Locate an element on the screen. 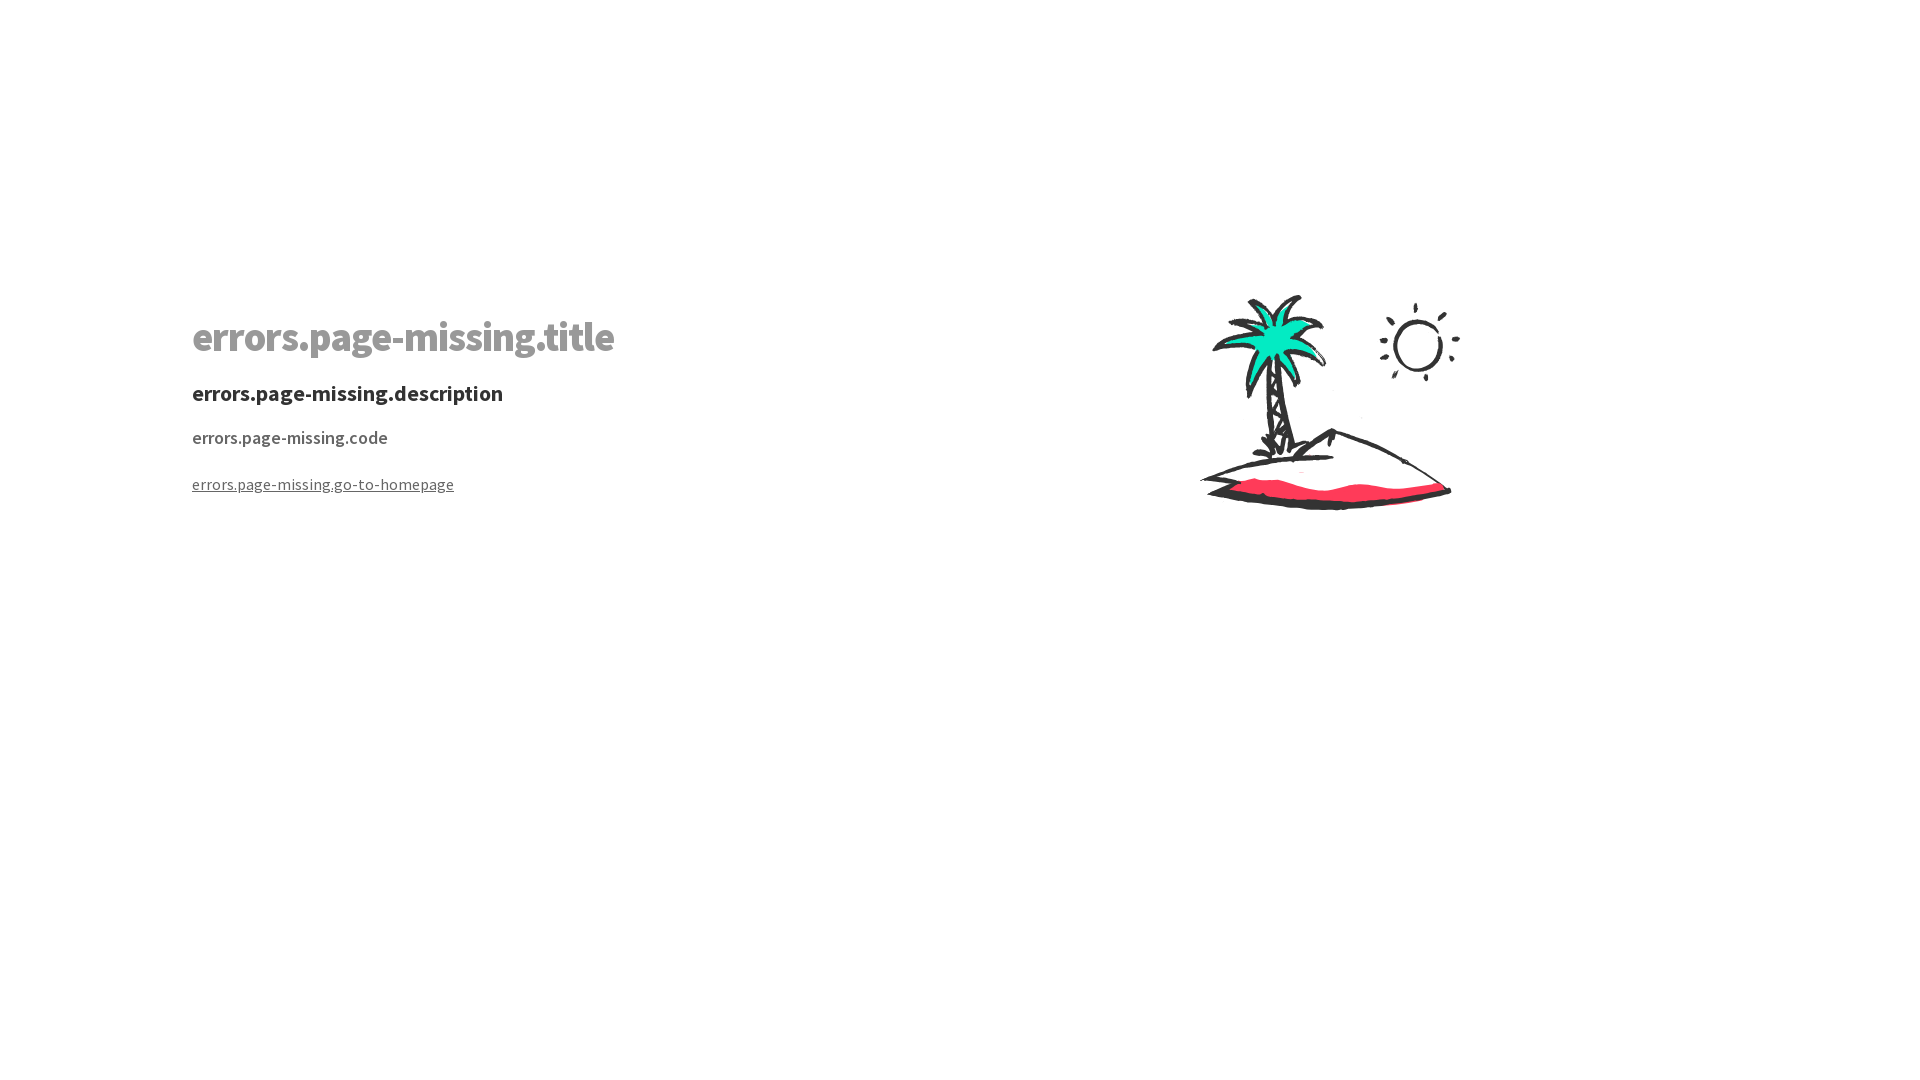  errors.page-missing.go-to-homepage is located at coordinates (576, 484).